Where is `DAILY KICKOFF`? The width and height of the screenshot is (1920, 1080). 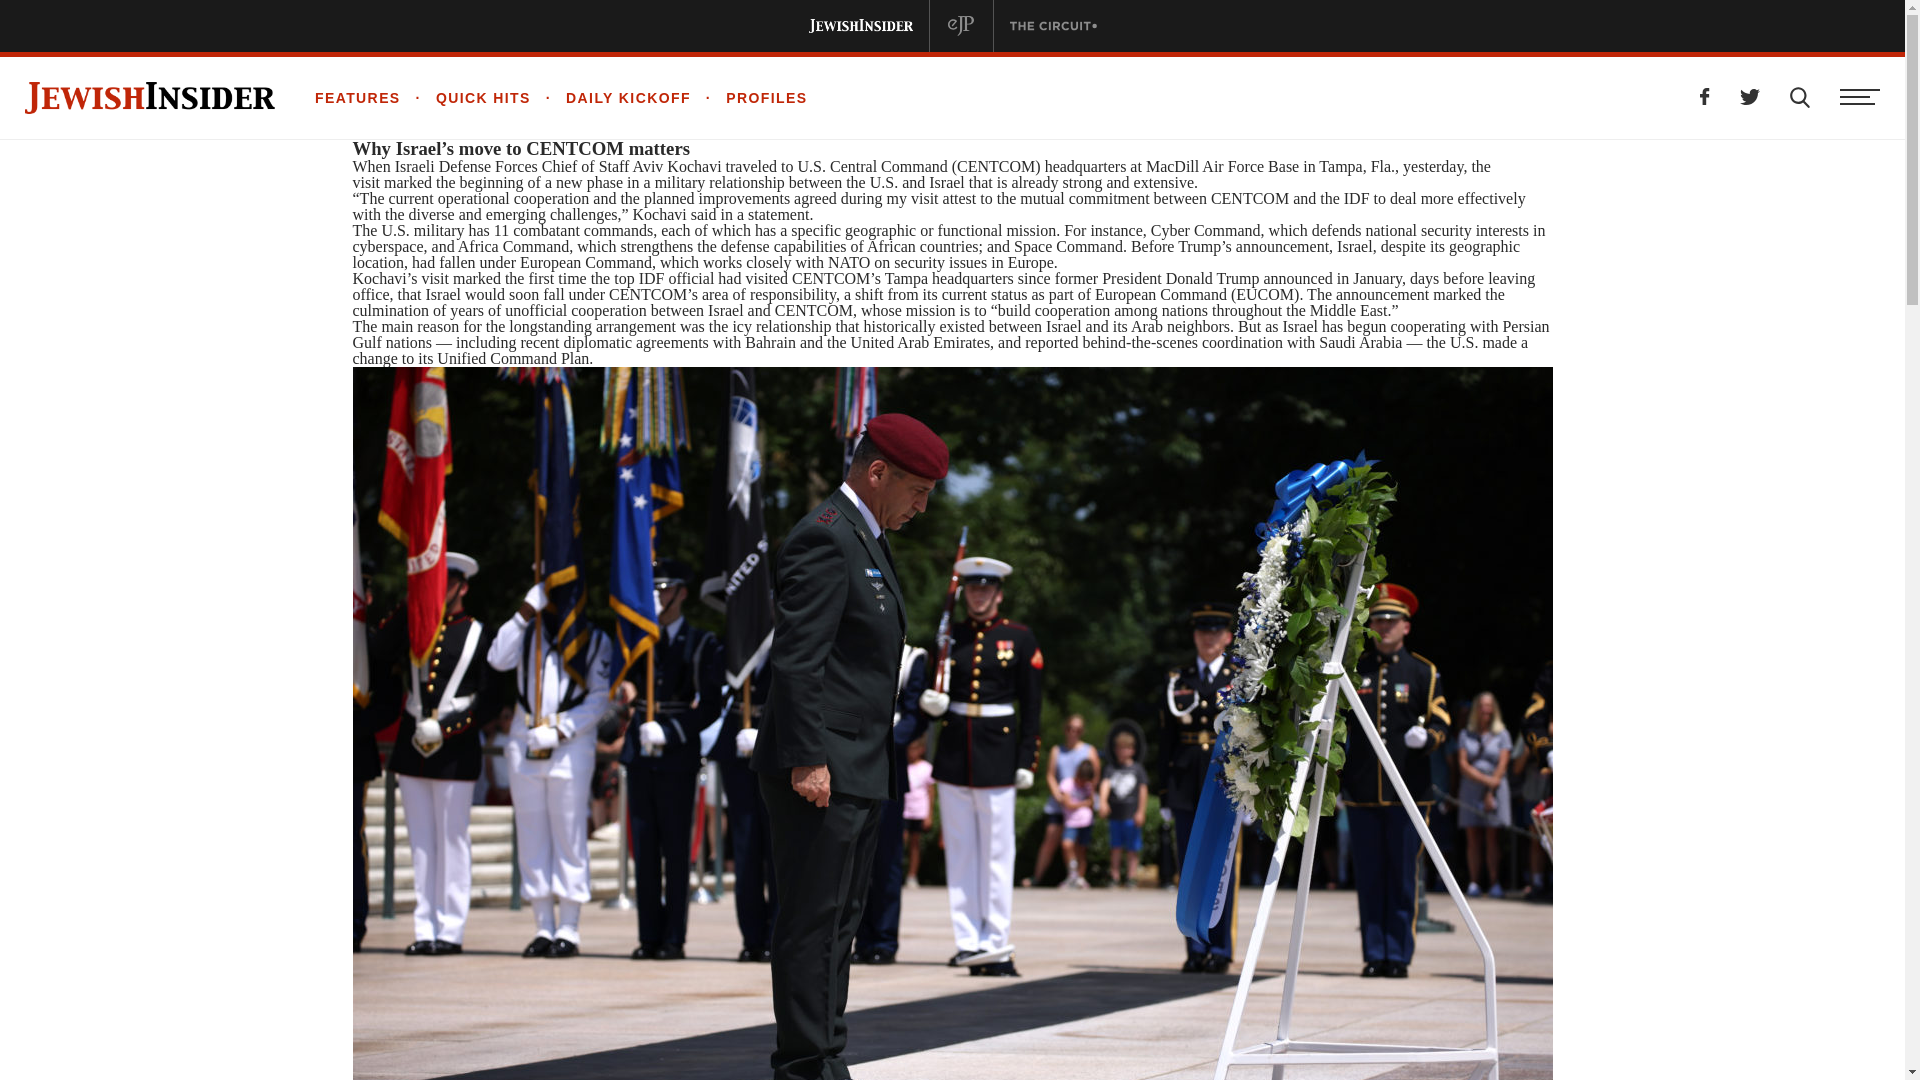
DAILY KICKOFF is located at coordinates (611, 97).